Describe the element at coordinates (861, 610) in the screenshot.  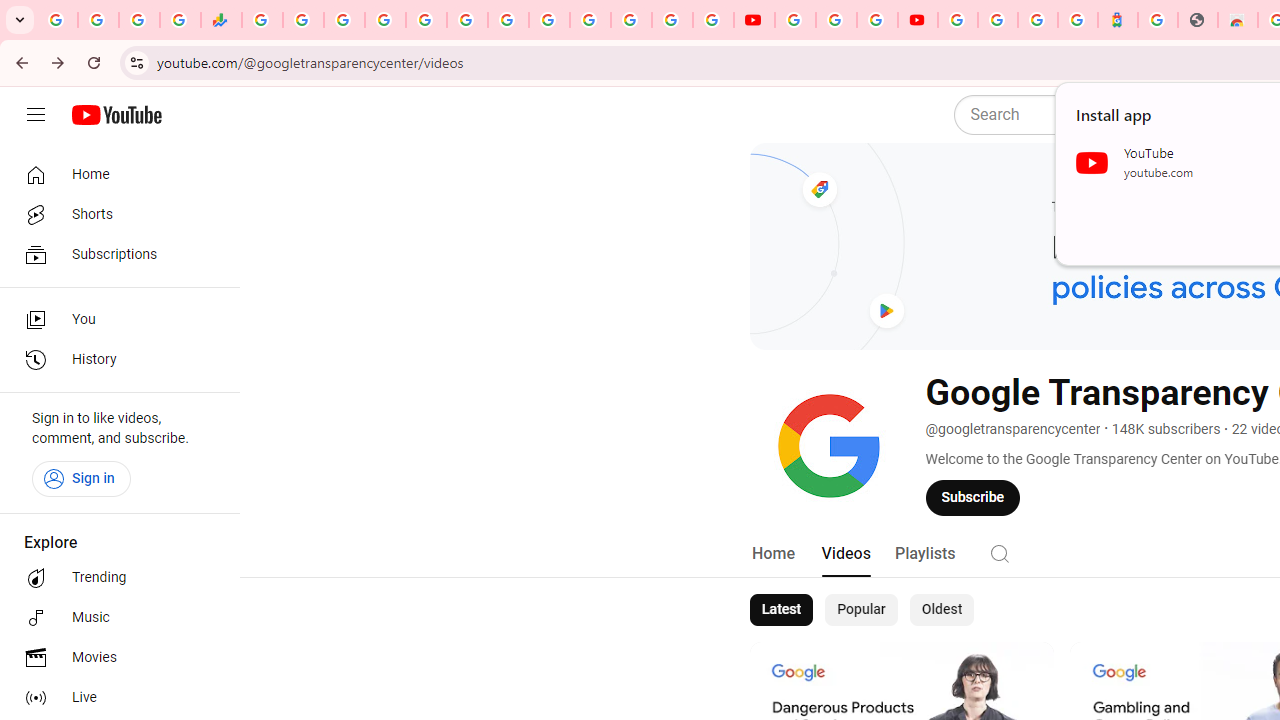
I see `Popular` at that location.